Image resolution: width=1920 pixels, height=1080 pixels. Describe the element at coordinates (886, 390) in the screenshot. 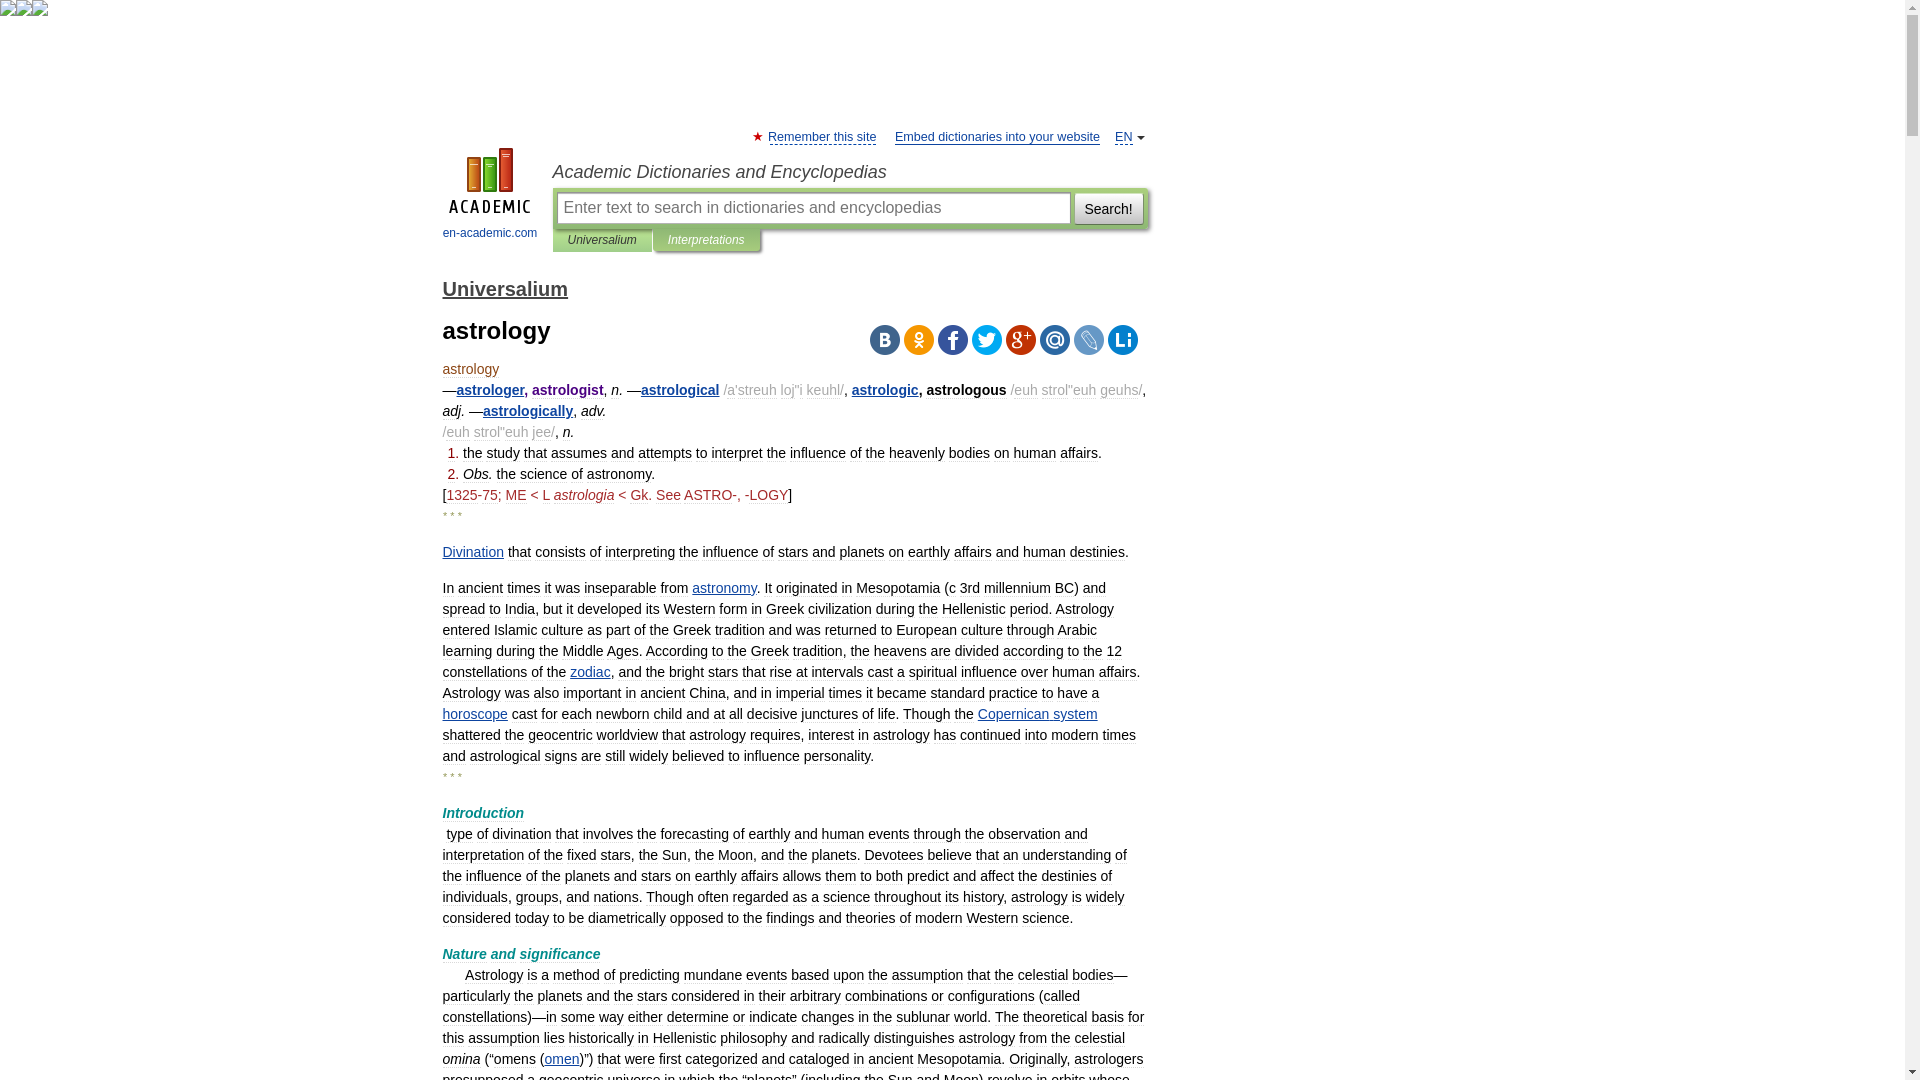

I see `astrologic` at that location.